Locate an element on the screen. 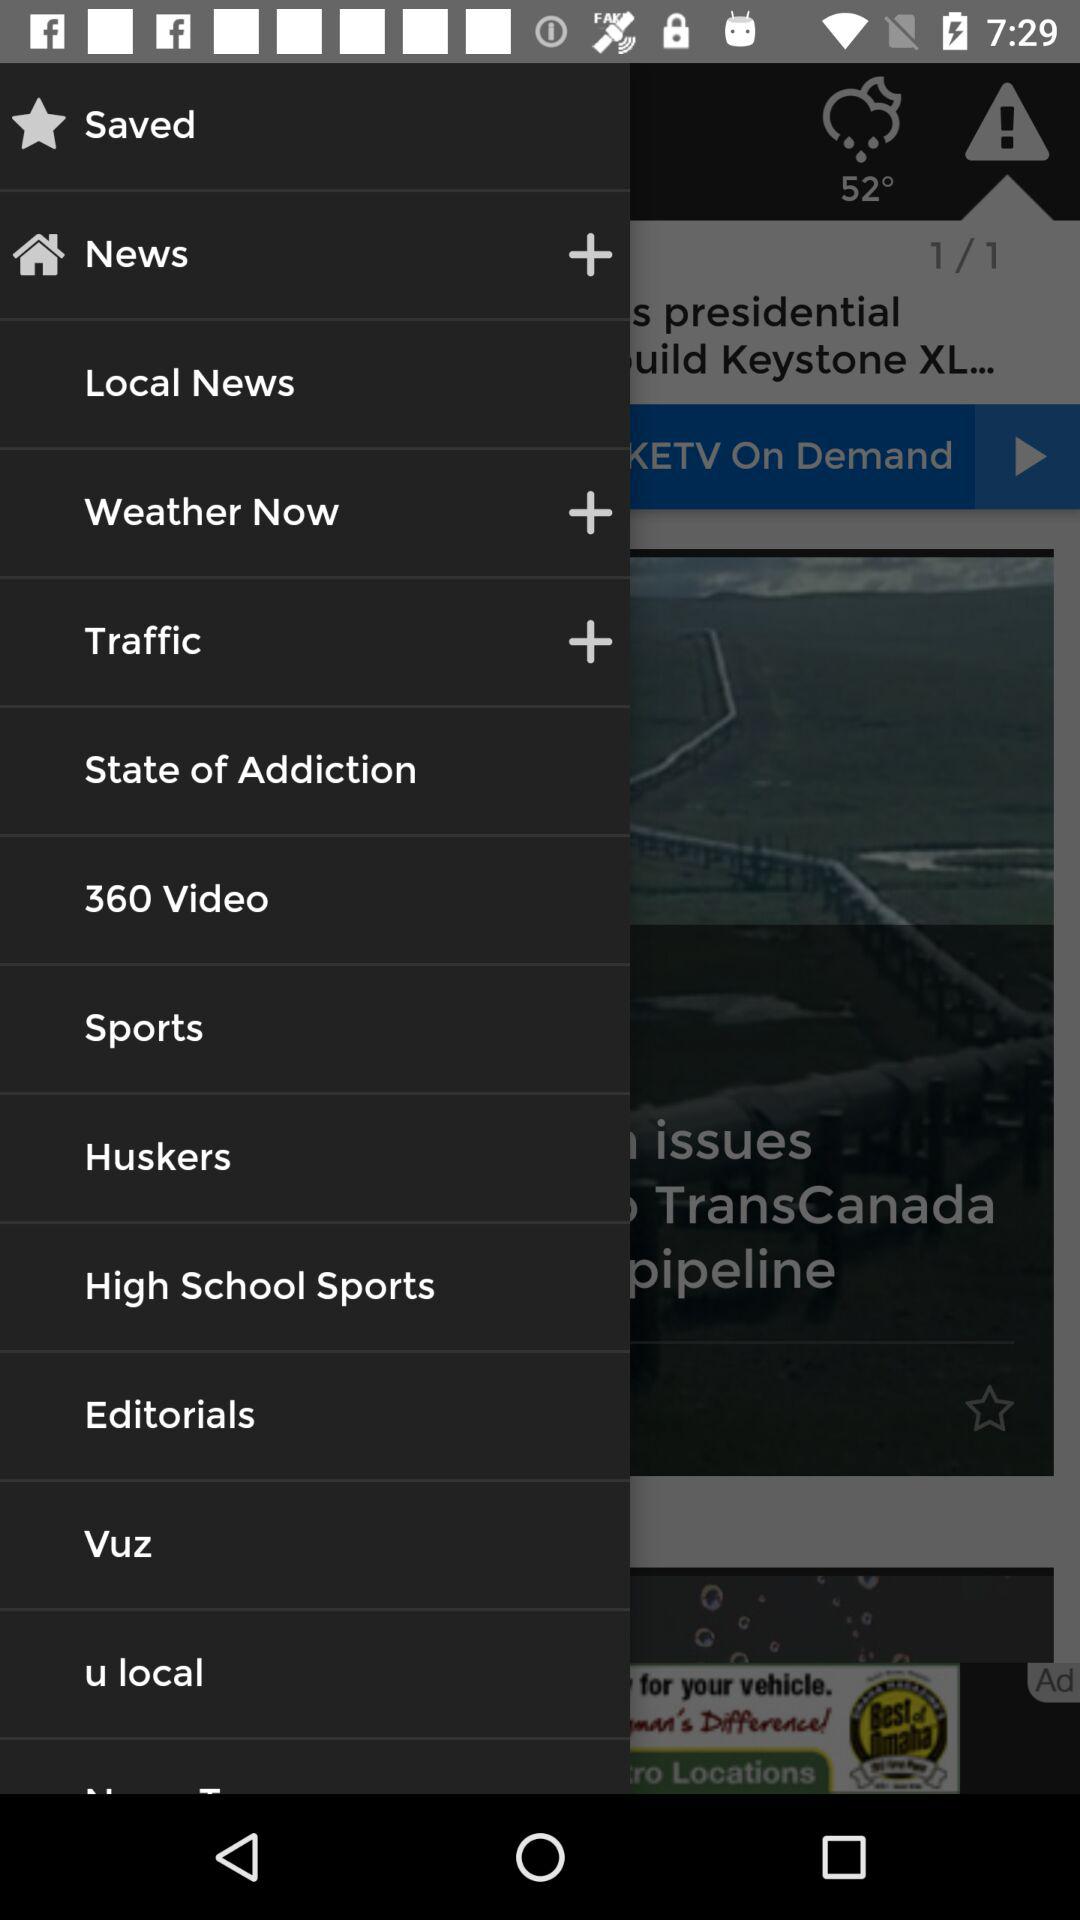 The image size is (1080, 1920). alert icon at top right is located at coordinates (1006, 122).